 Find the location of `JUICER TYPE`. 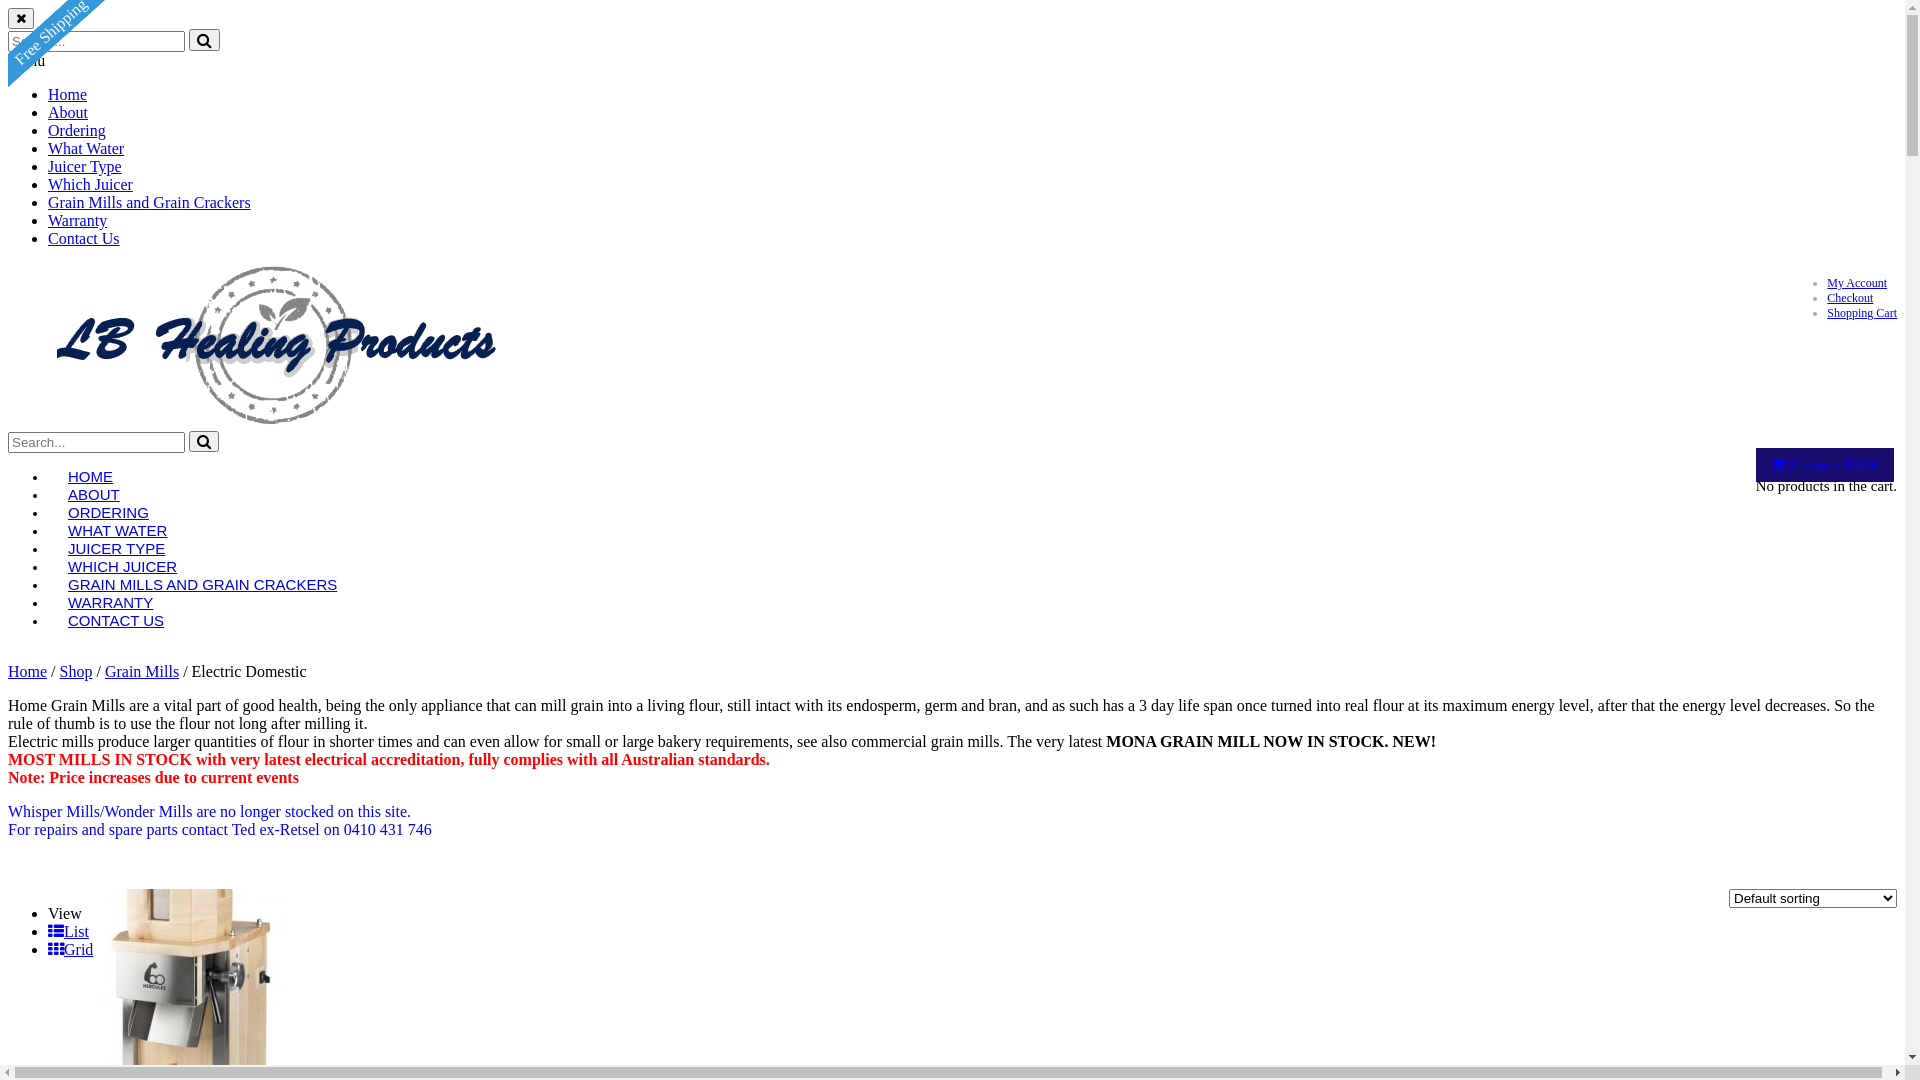

JUICER TYPE is located at coordinates (116, 548).